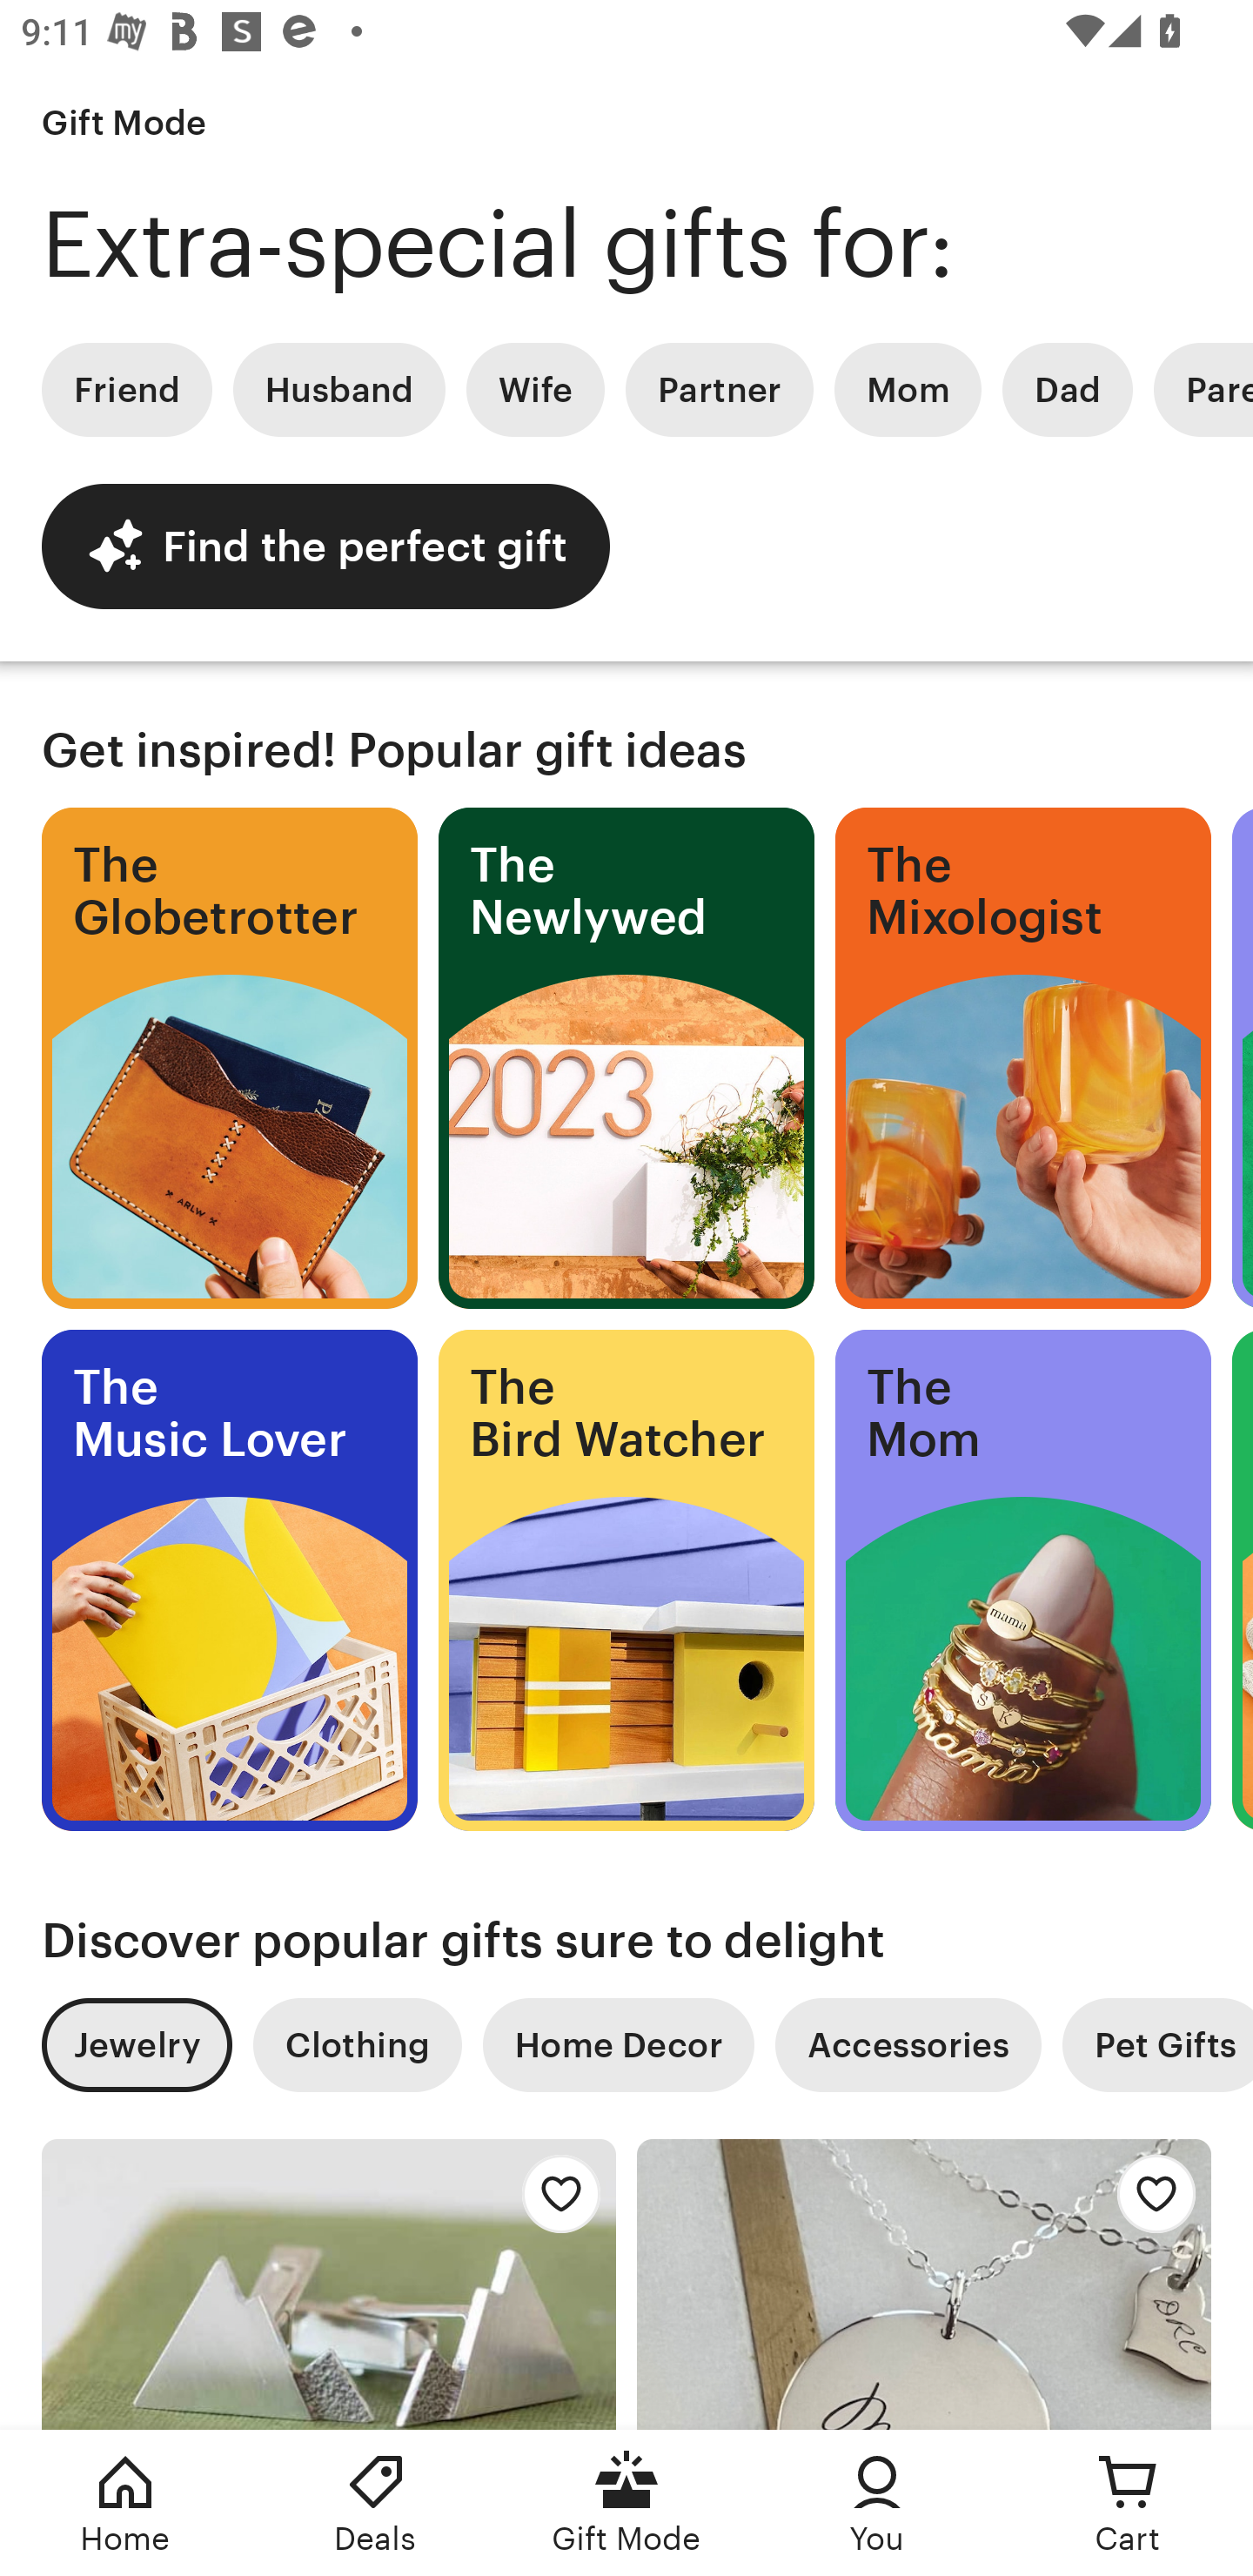 This screenshot has width=1253, height=2576. Describe the element at coordinates (908, 390) in the screenshot. I see `Mom` at that location.